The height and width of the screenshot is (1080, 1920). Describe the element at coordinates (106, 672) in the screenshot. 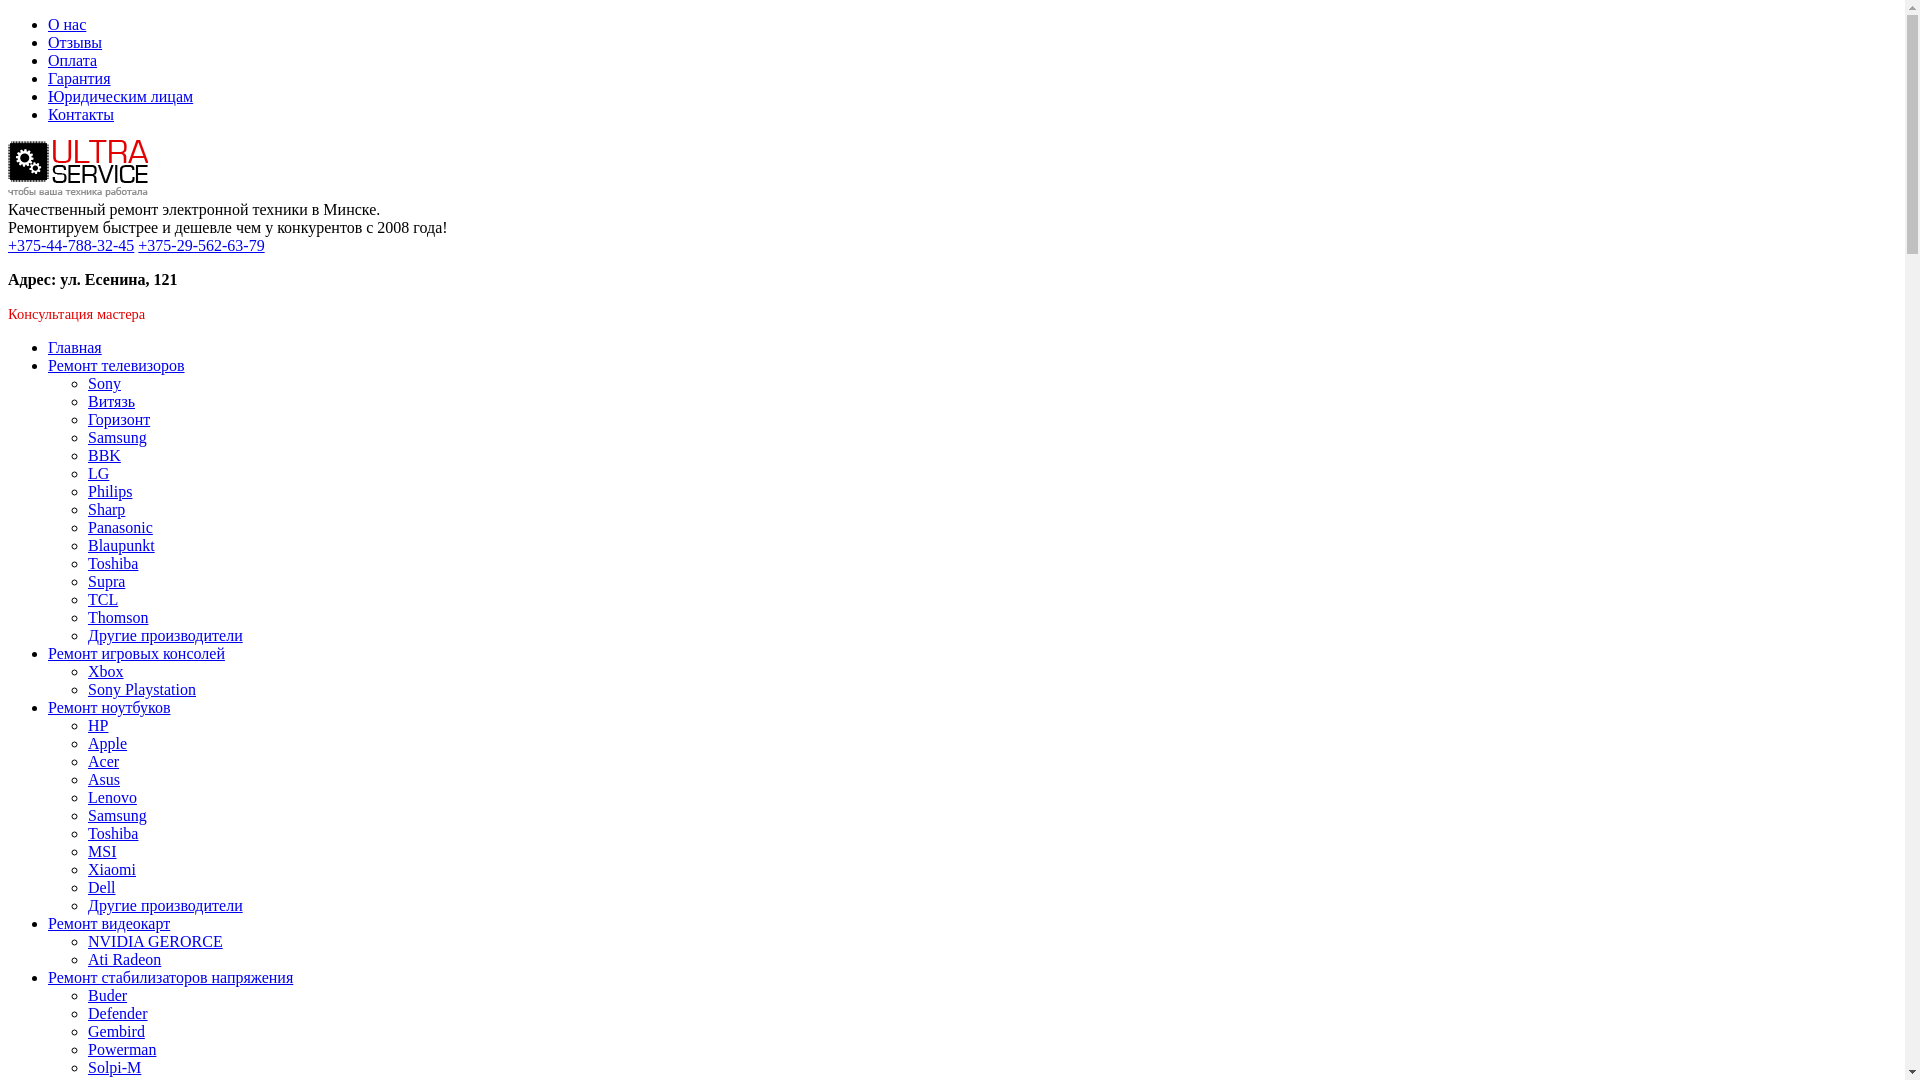

I see `Xbox` at that location.